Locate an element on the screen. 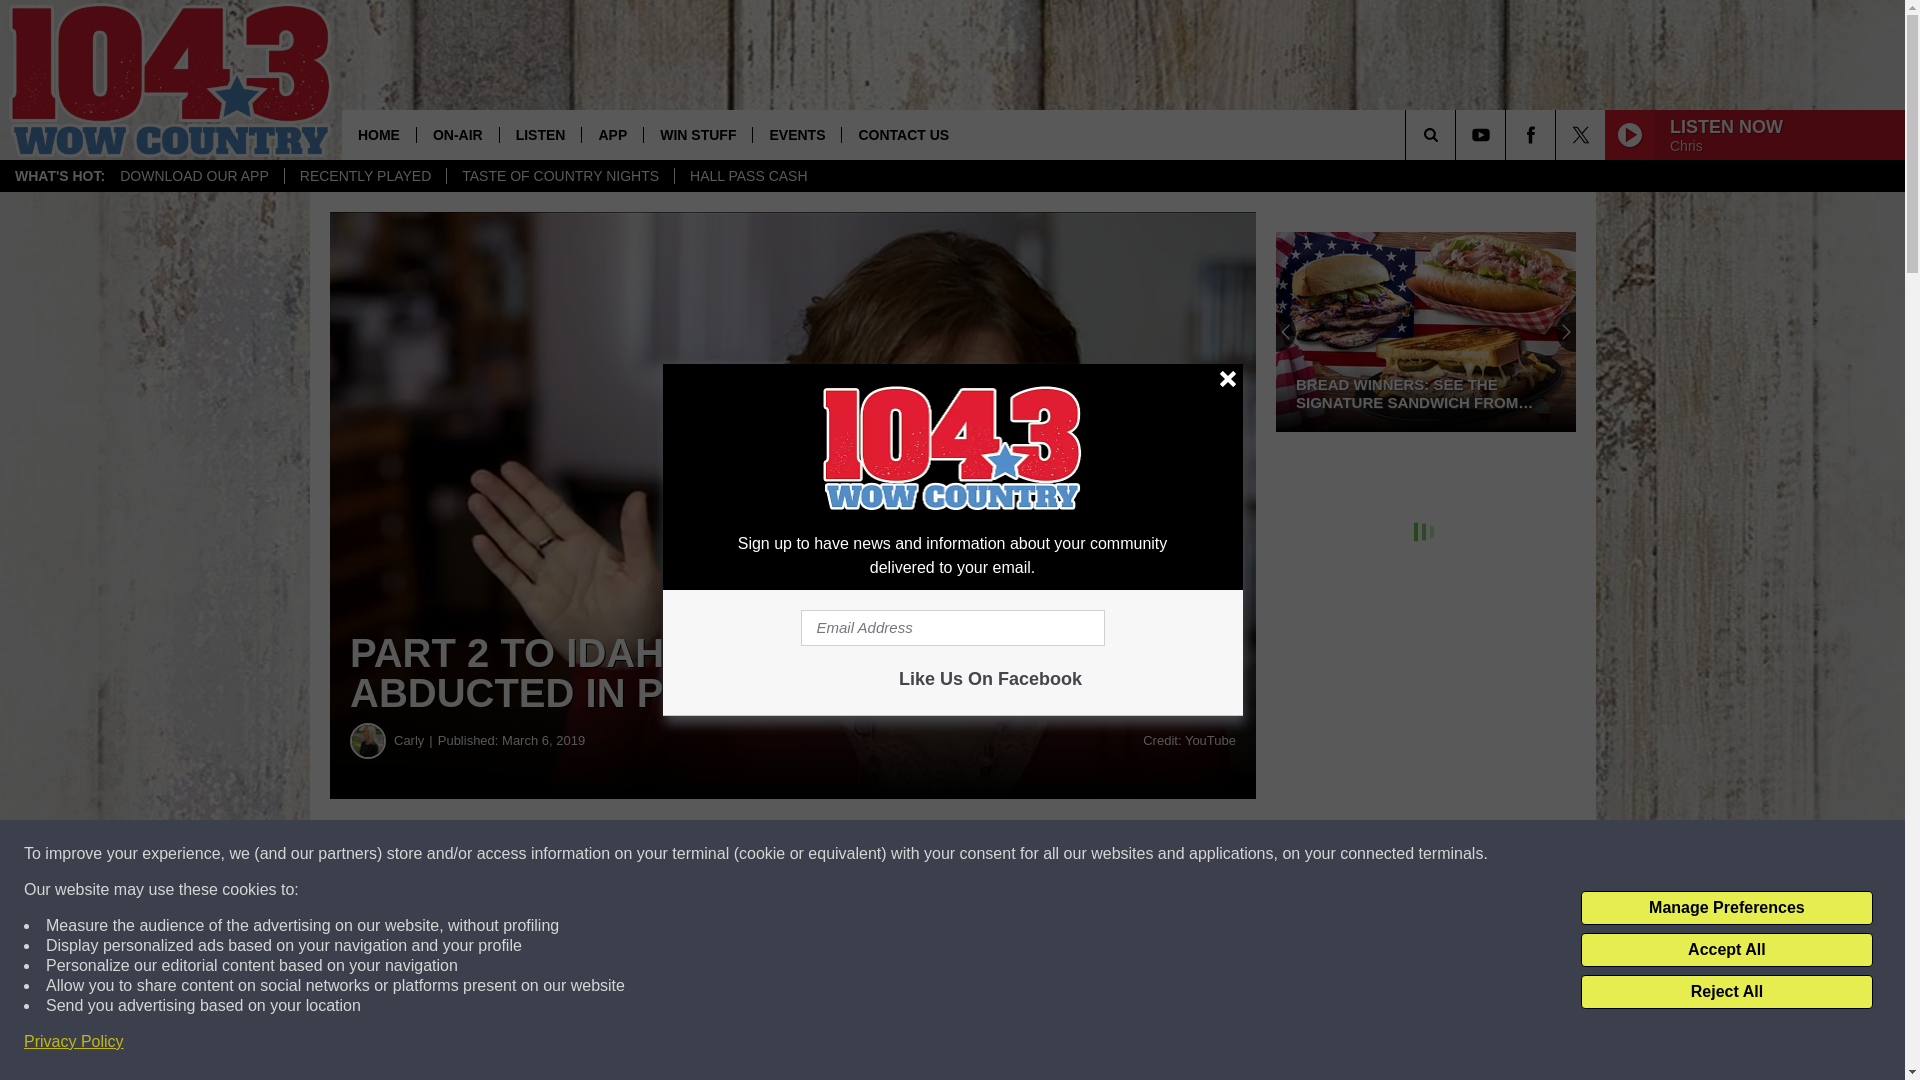 This screenshot has height=1080, width=1920. APP is located at coordinates (612, 134).